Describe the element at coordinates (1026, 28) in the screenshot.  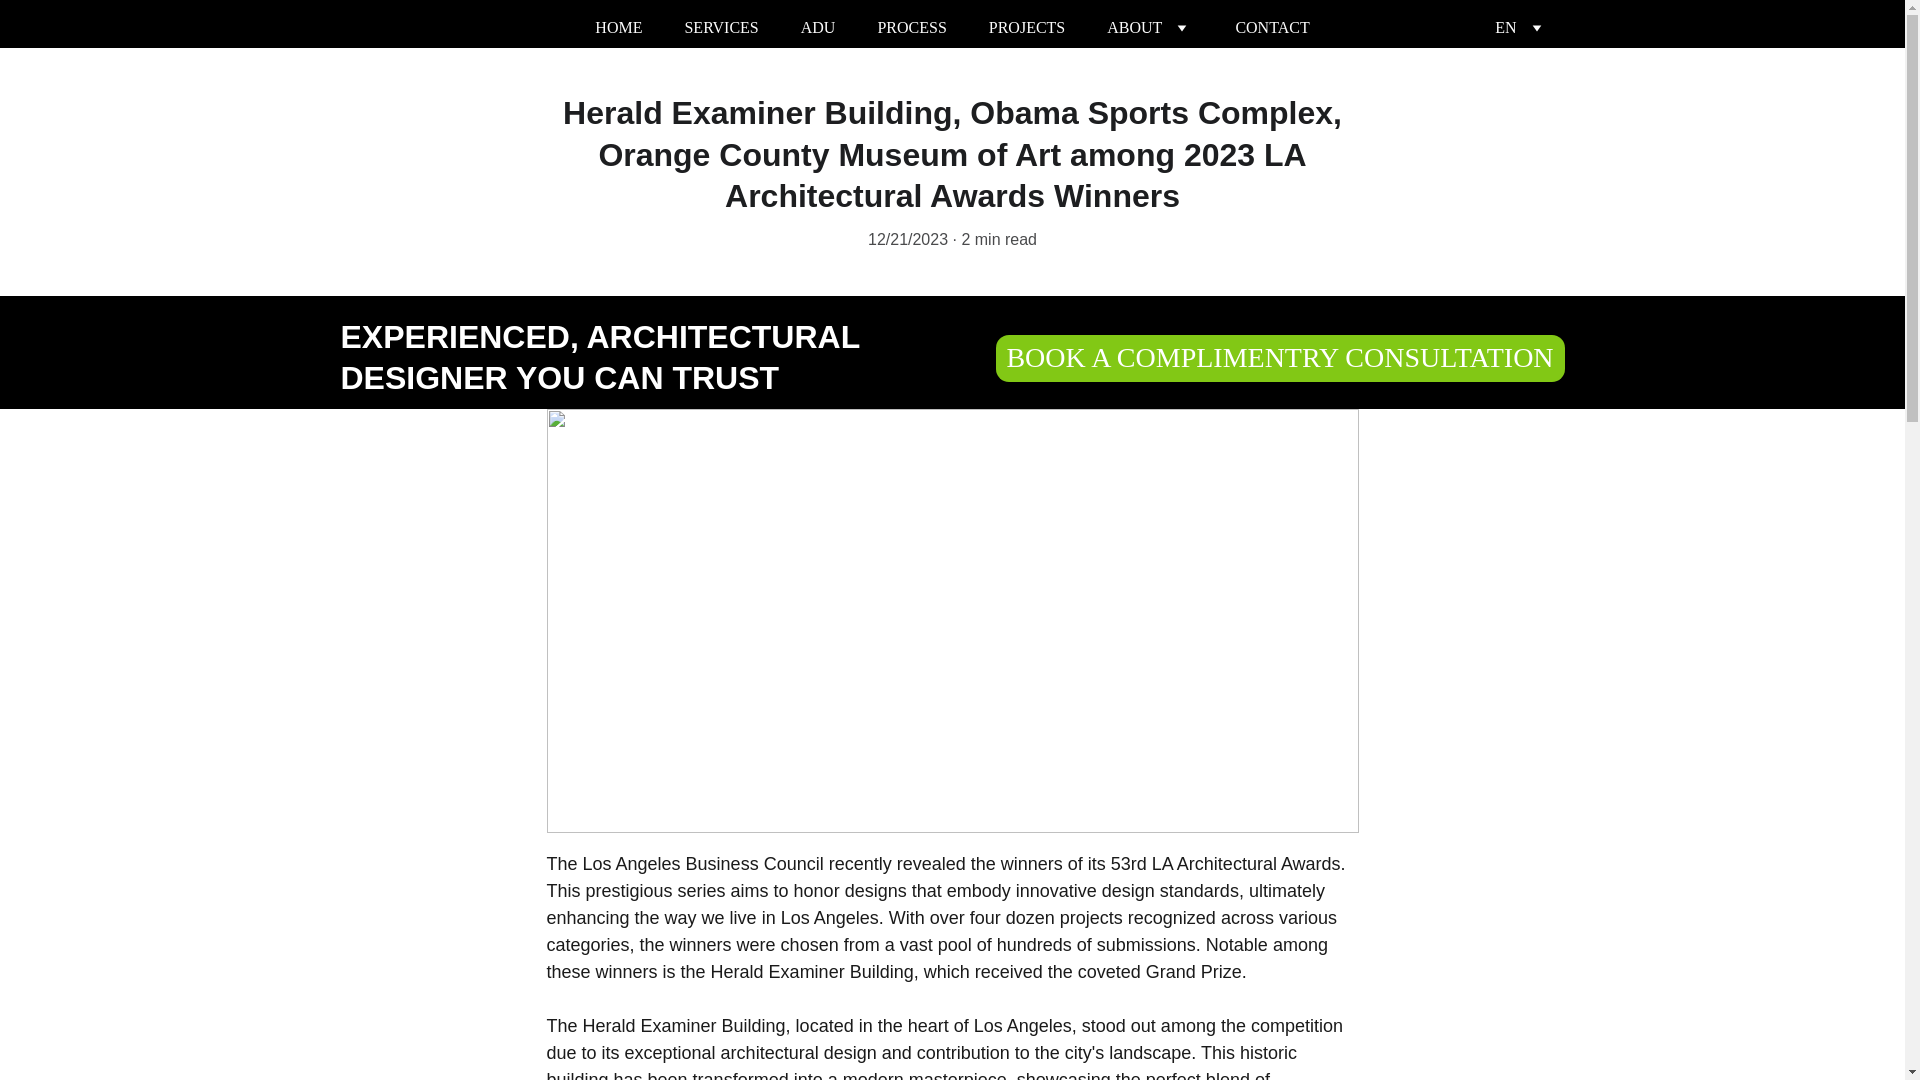
I see `PROJECTS` at that location.